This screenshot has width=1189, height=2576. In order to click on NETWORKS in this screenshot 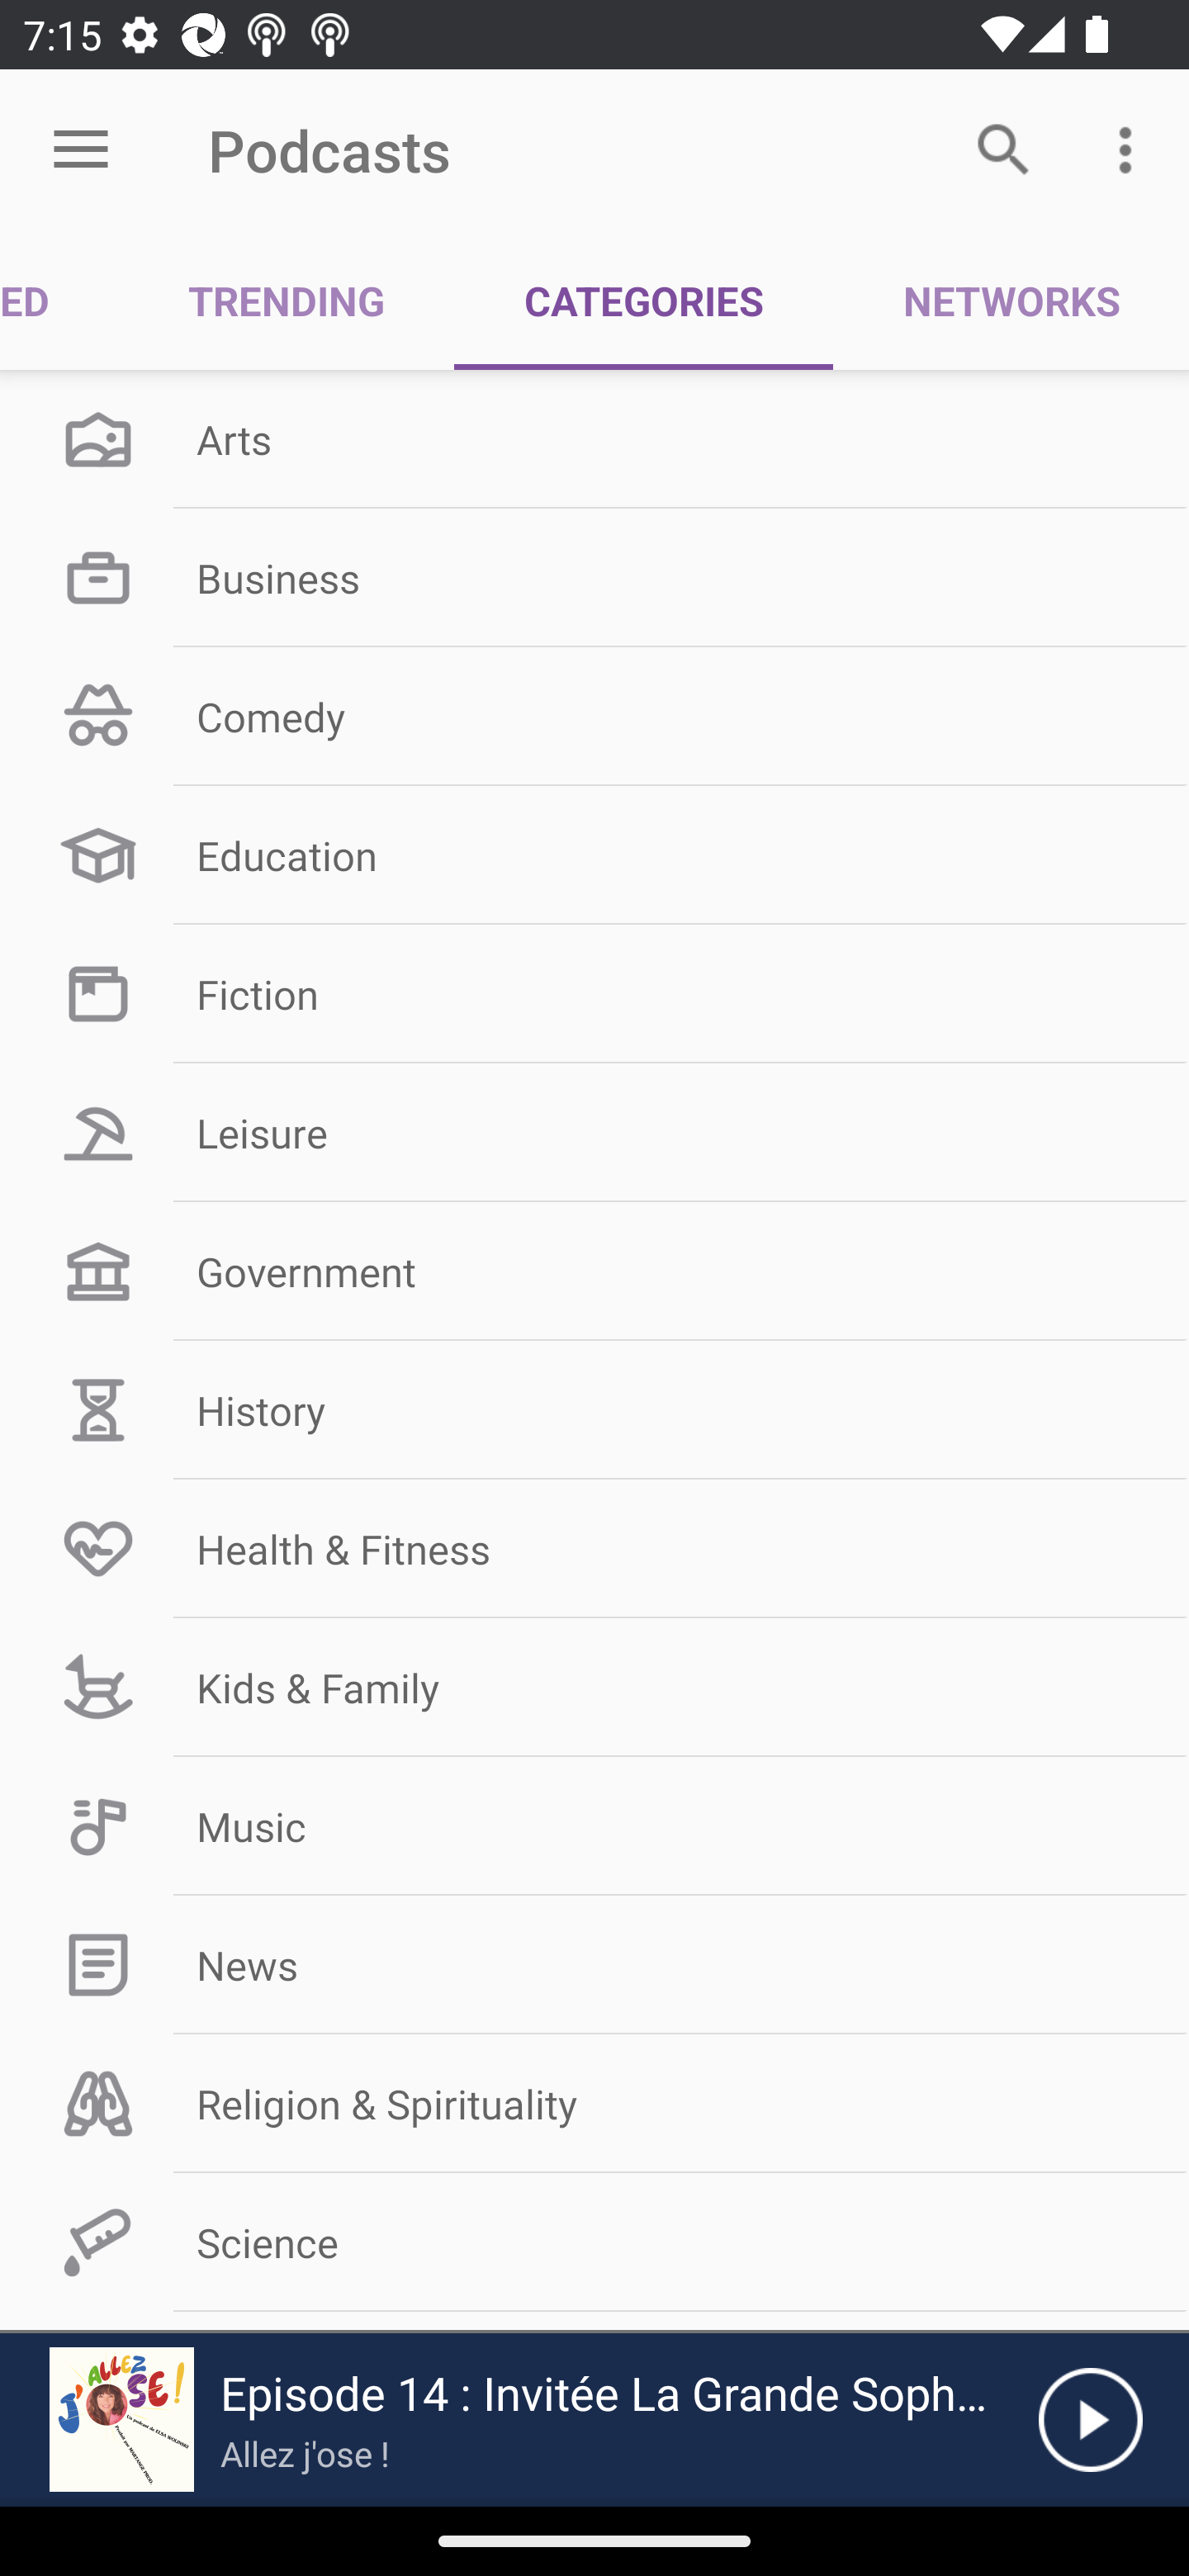, I will do `click(1011, 301)`.